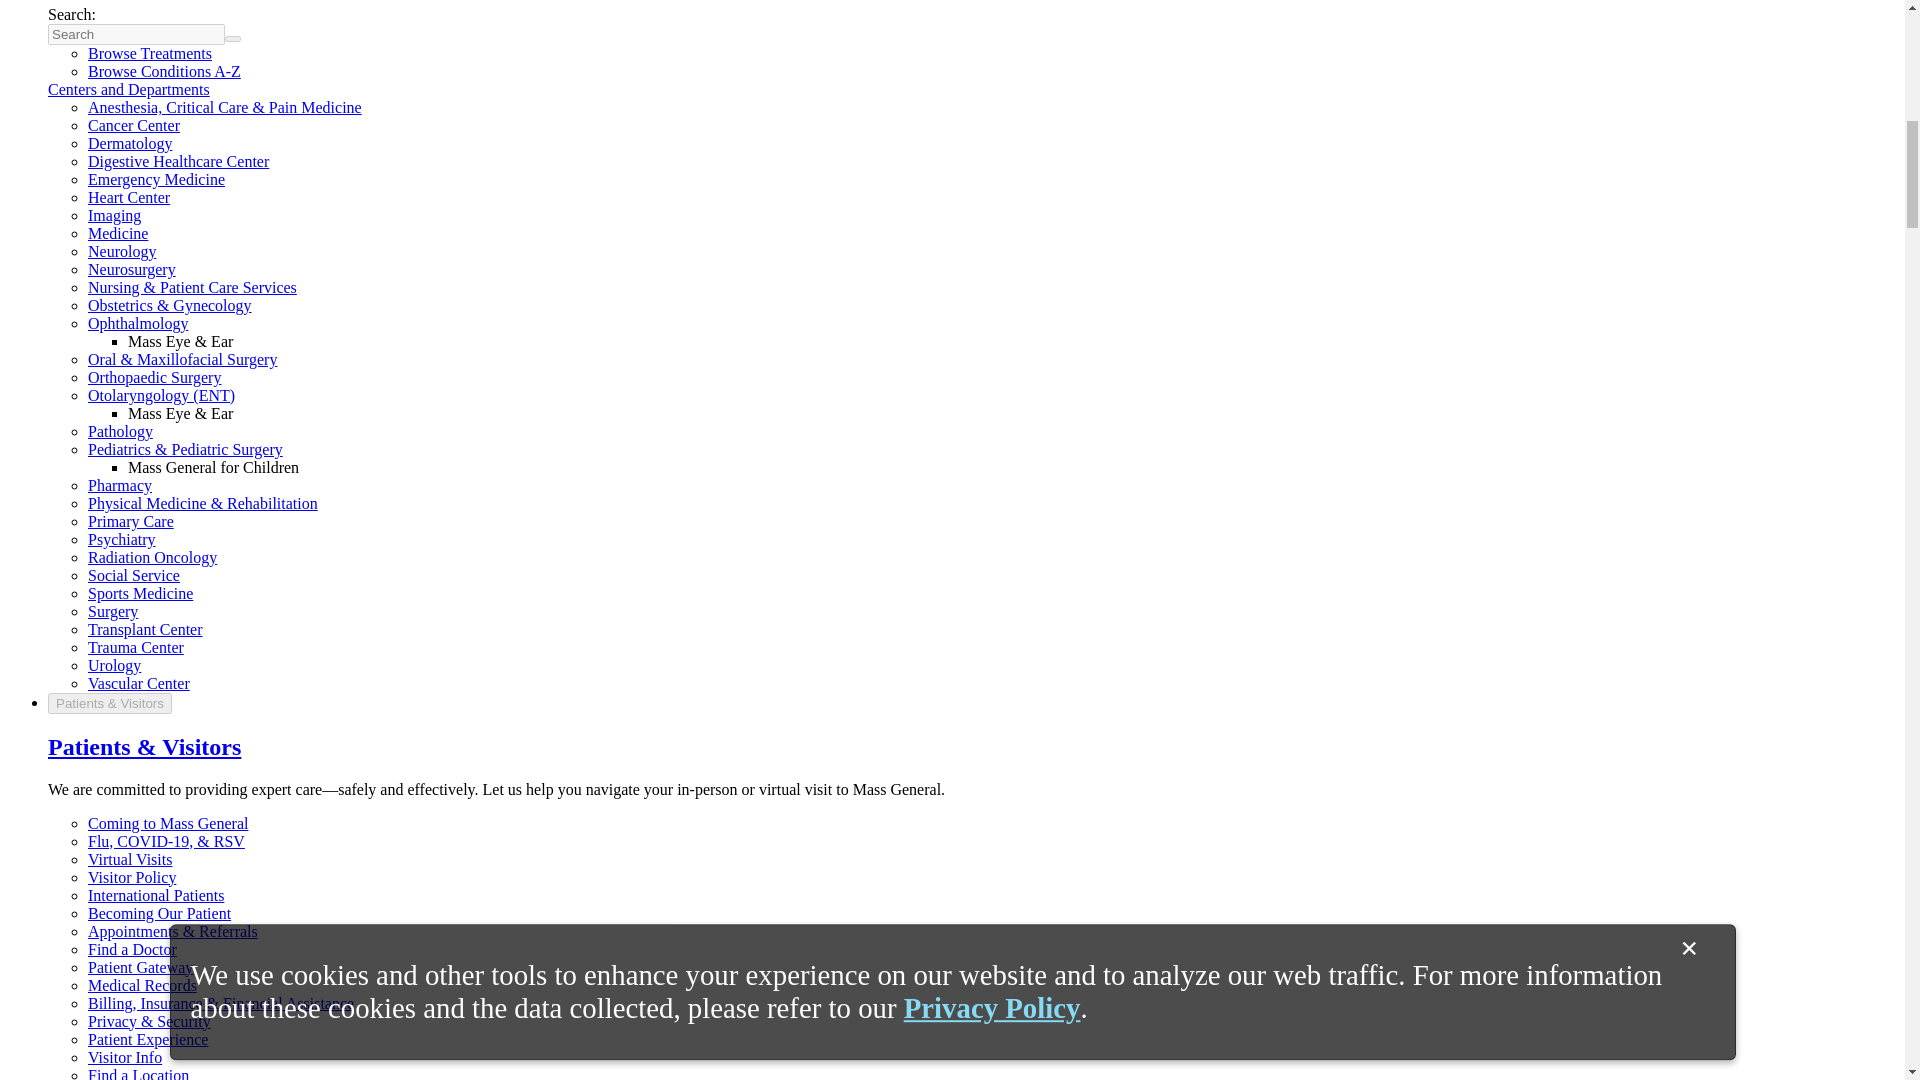  Describe the element at coordinates (178, 161) in the screenshot. I see `Digestive Healthcare Center` at that location.